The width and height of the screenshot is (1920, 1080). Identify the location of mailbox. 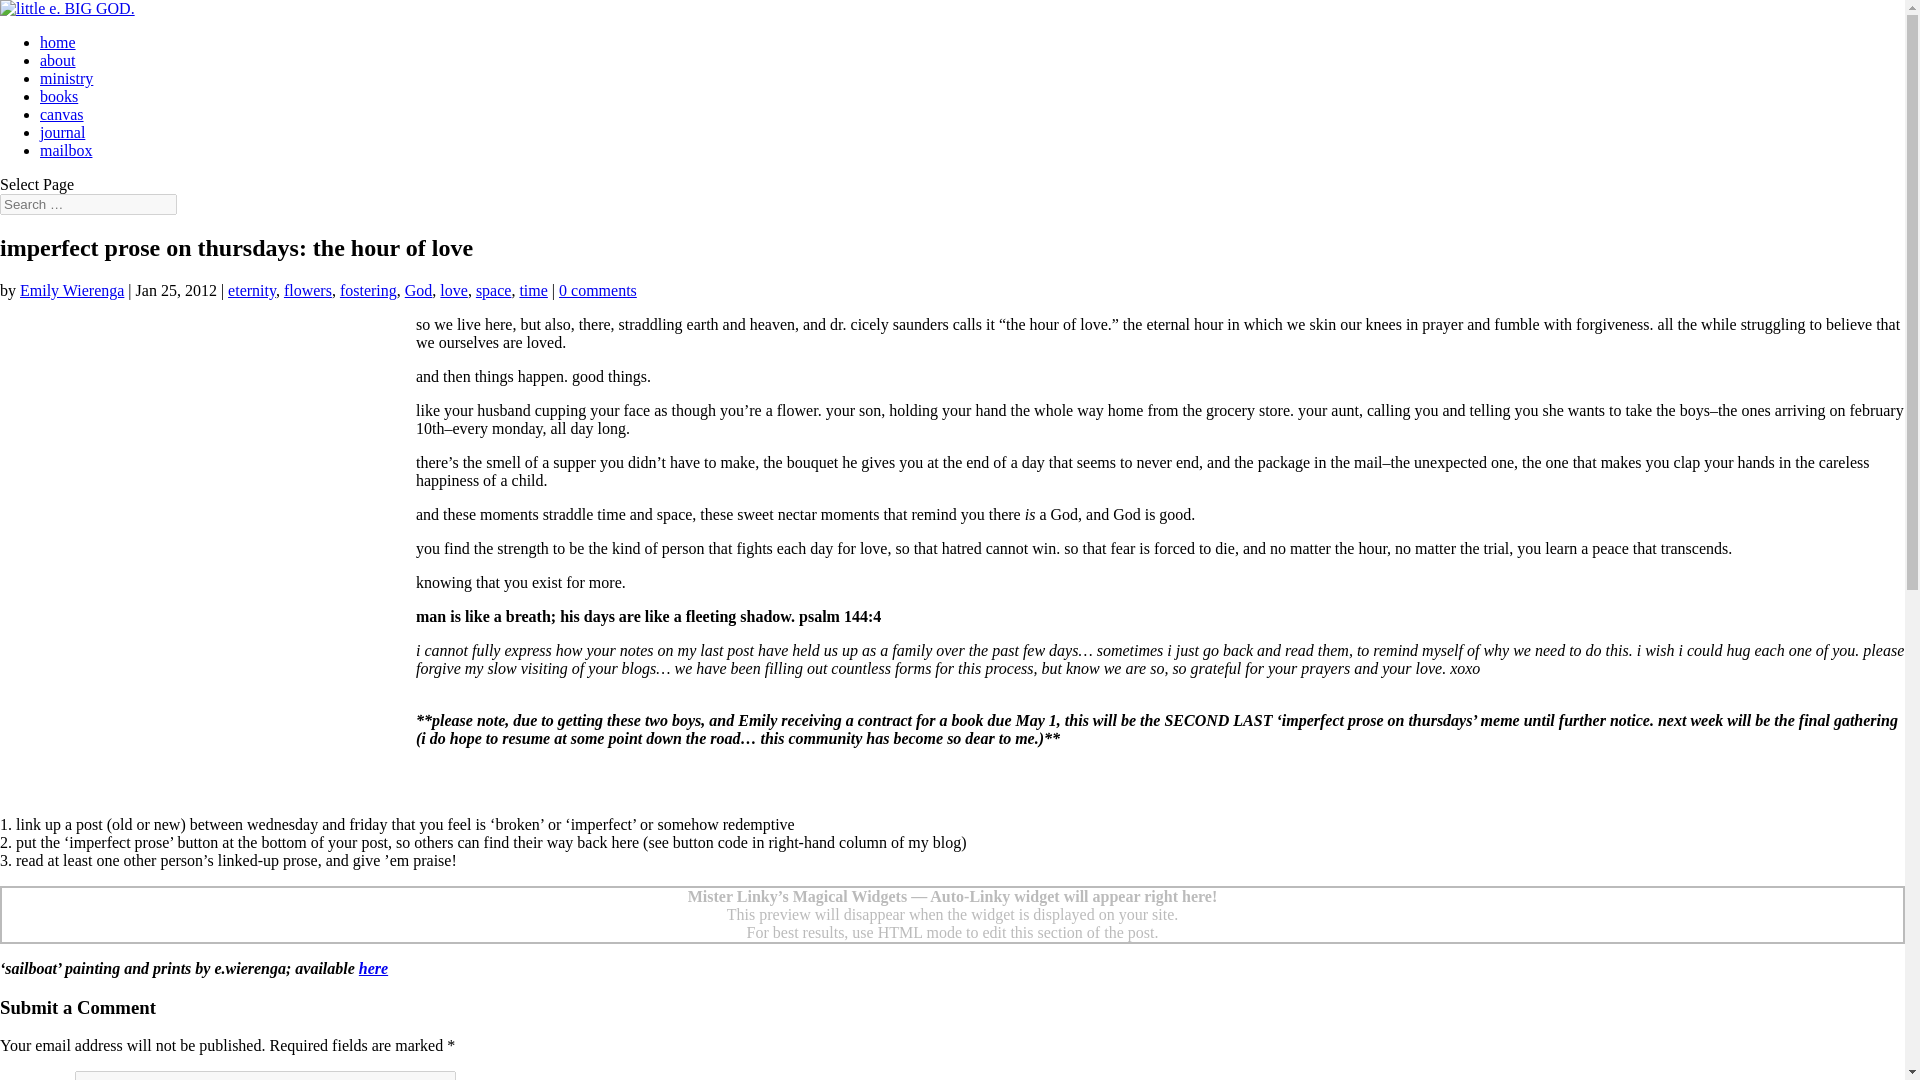
(66, 150).